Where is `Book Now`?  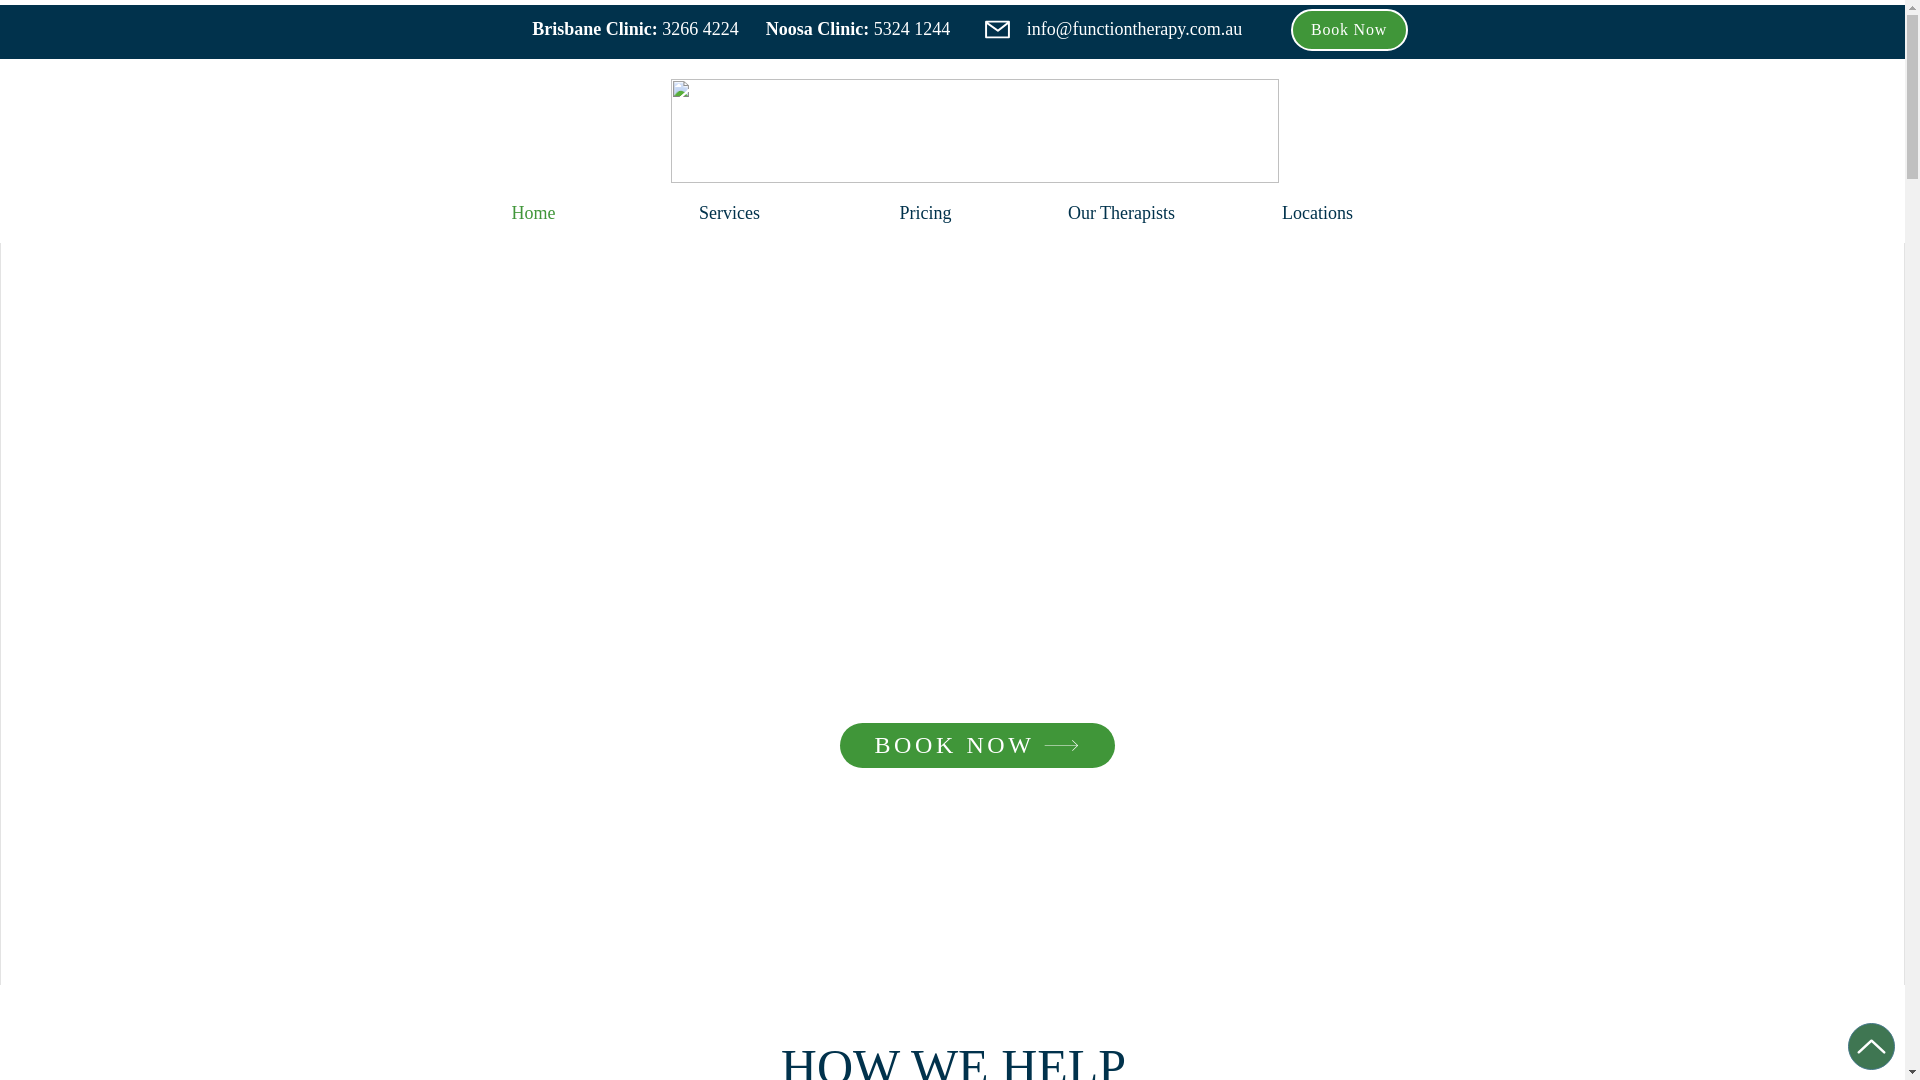 Book Now is located at coordinates (1348, 30).